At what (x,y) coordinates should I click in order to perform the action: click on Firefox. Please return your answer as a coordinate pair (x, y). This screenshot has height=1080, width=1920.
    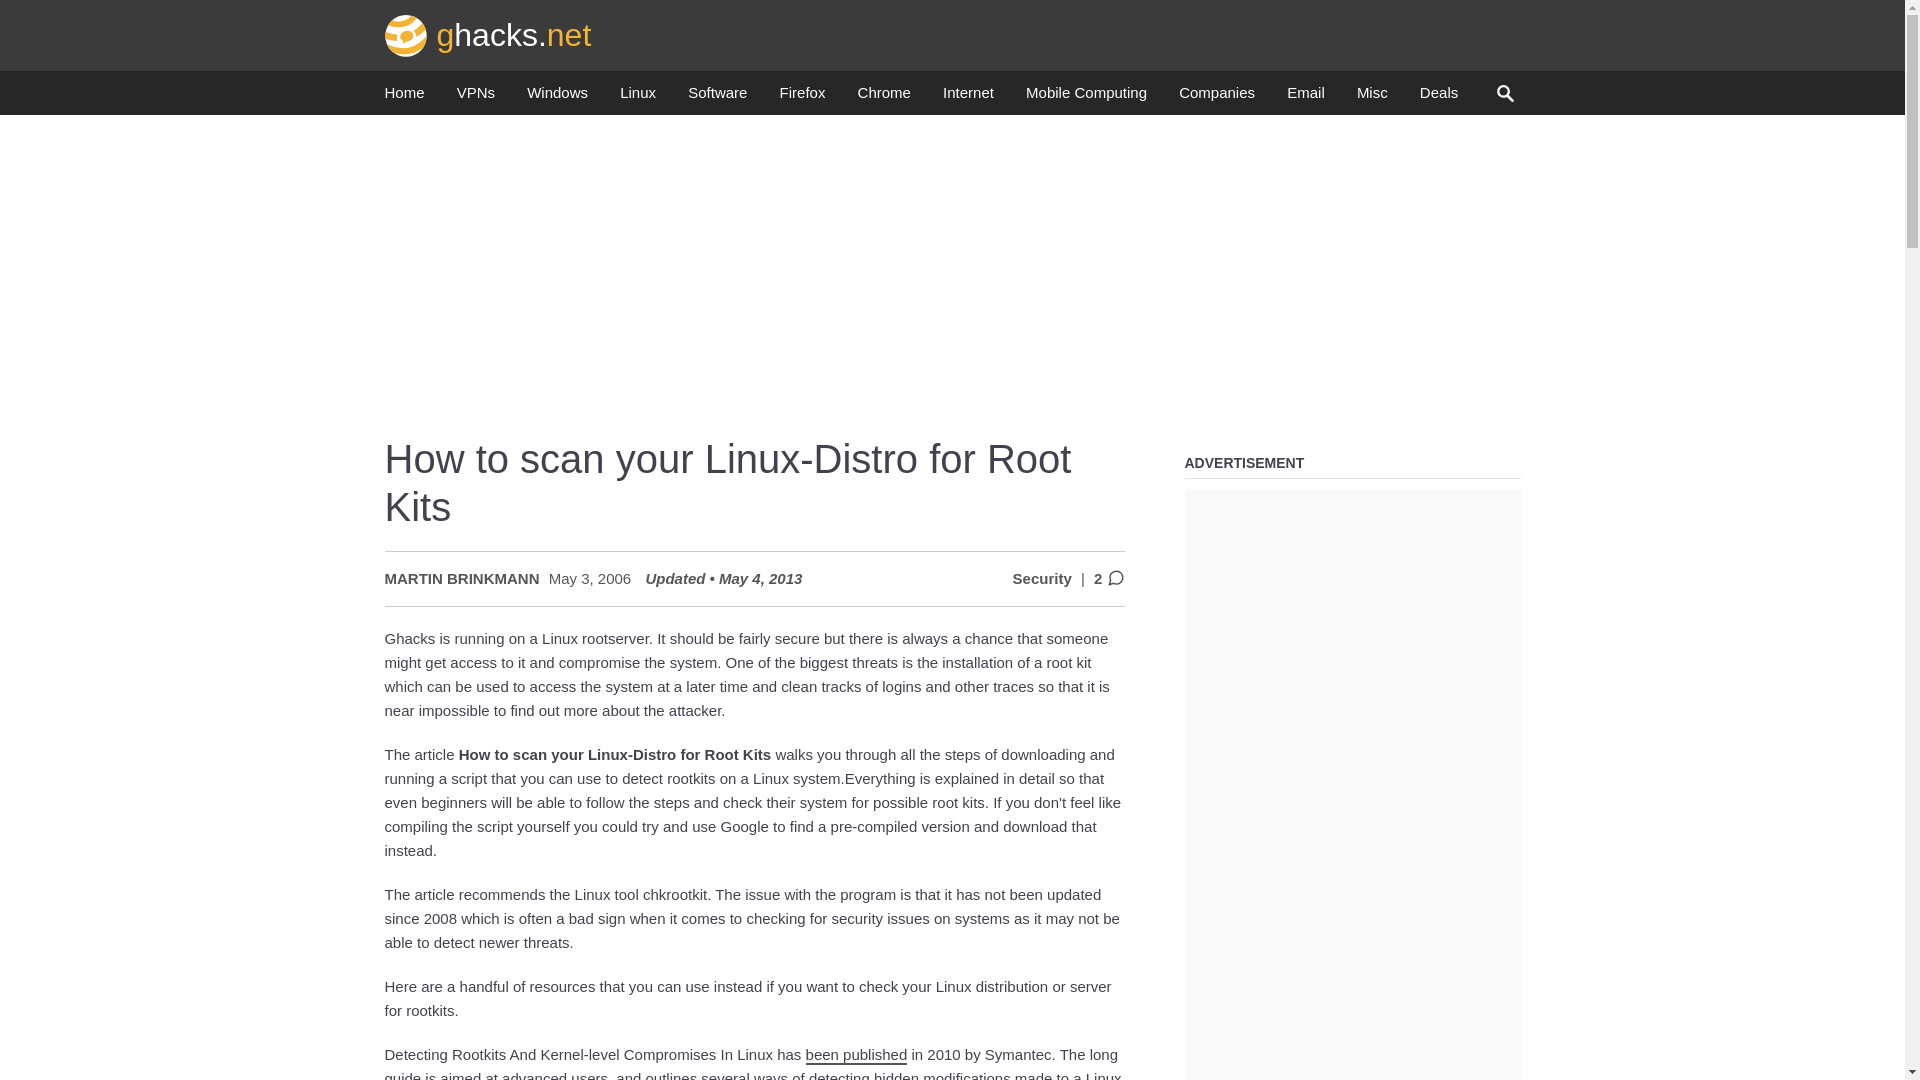
    Looking at the image, I should click on (802, 98).